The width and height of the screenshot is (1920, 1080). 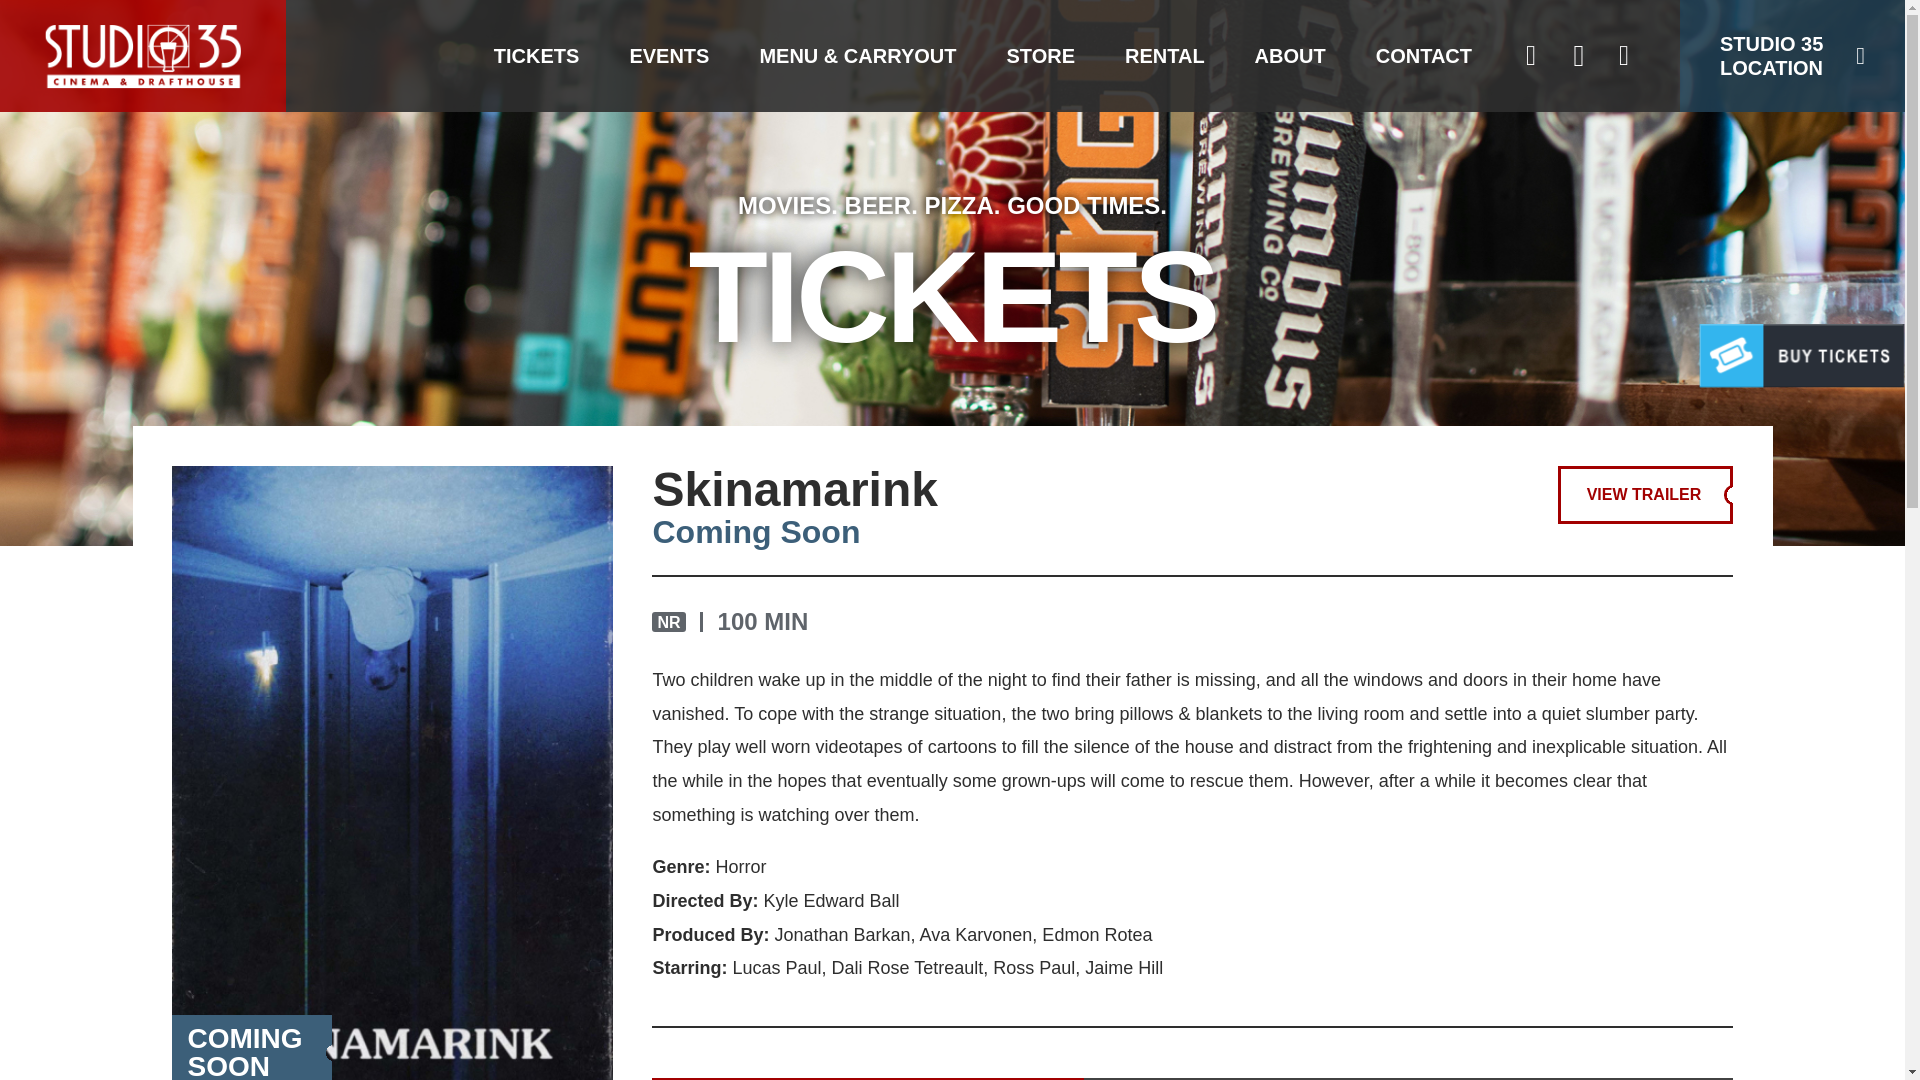 What do you see at coordinates (1578, 56) in the screenshot?
I see `Twitter` at bounding box center [1578, 56].